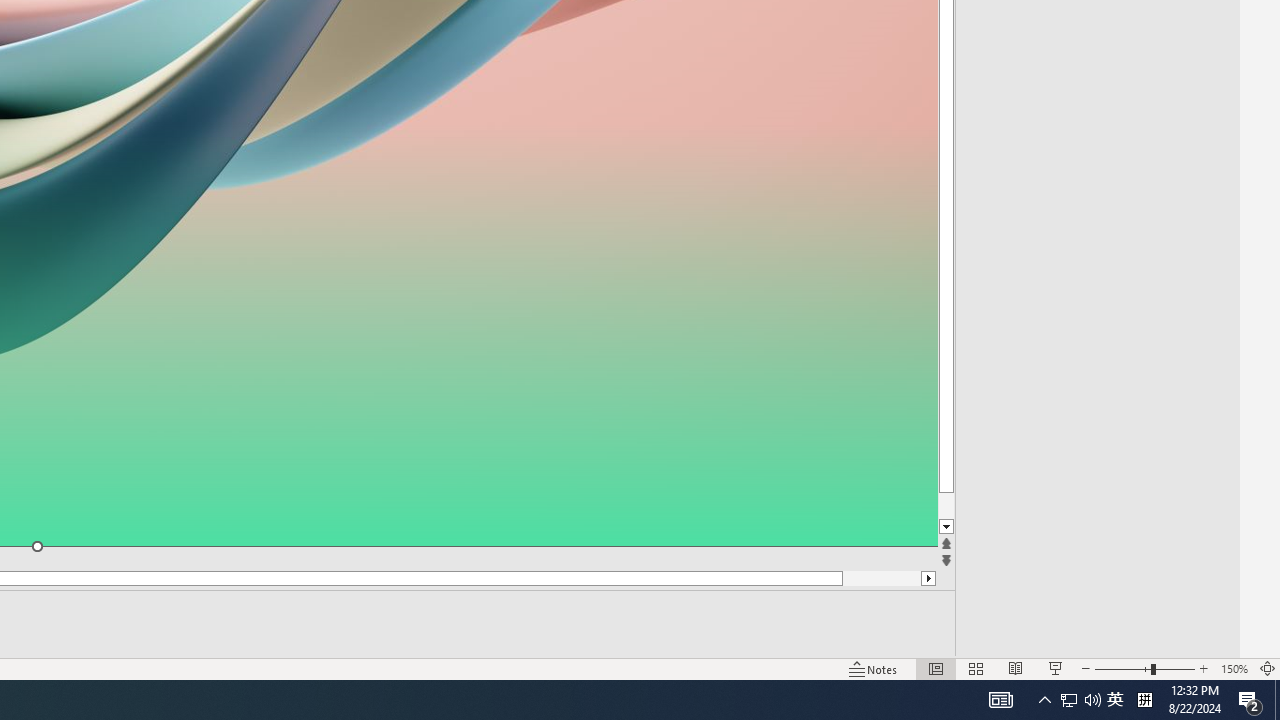  I want to click on Zoom 150%, so click(1234, 668).